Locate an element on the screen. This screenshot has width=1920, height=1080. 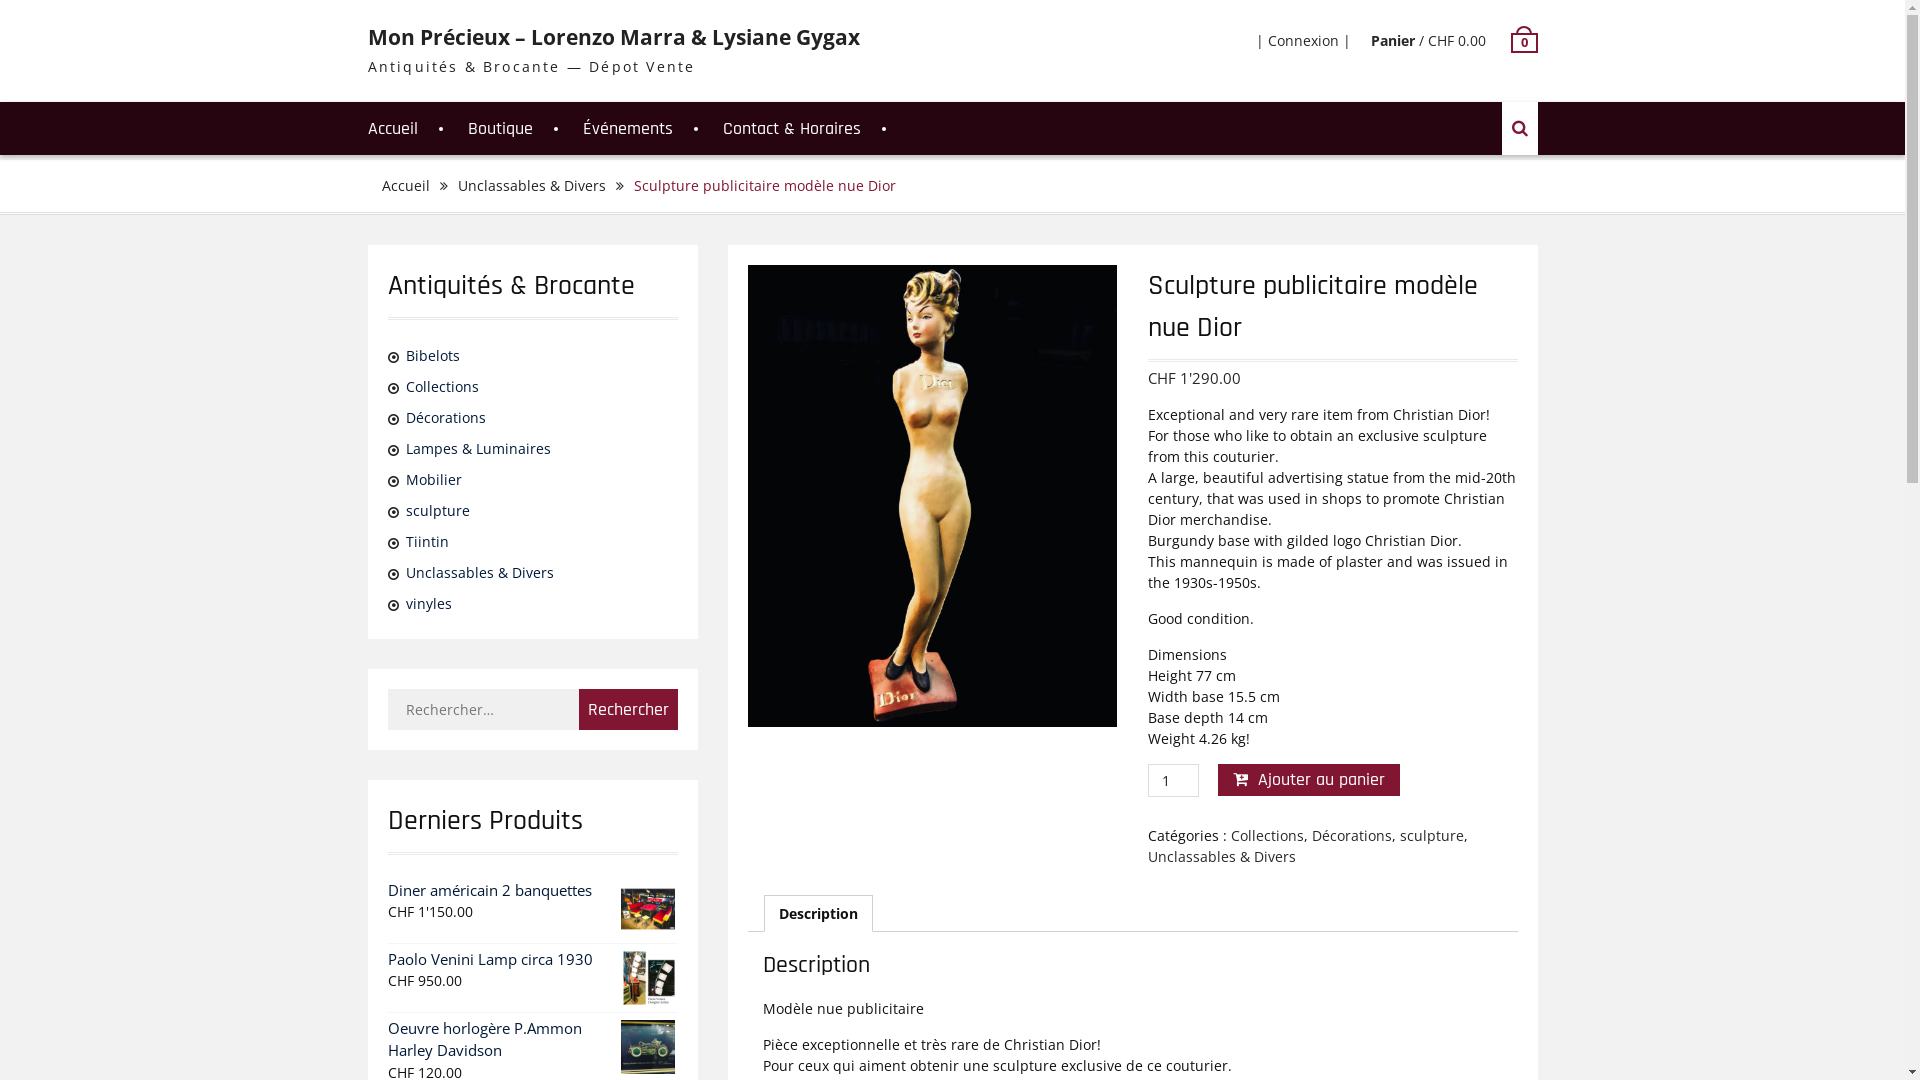
Accueil is located at coordinates (406, 186).